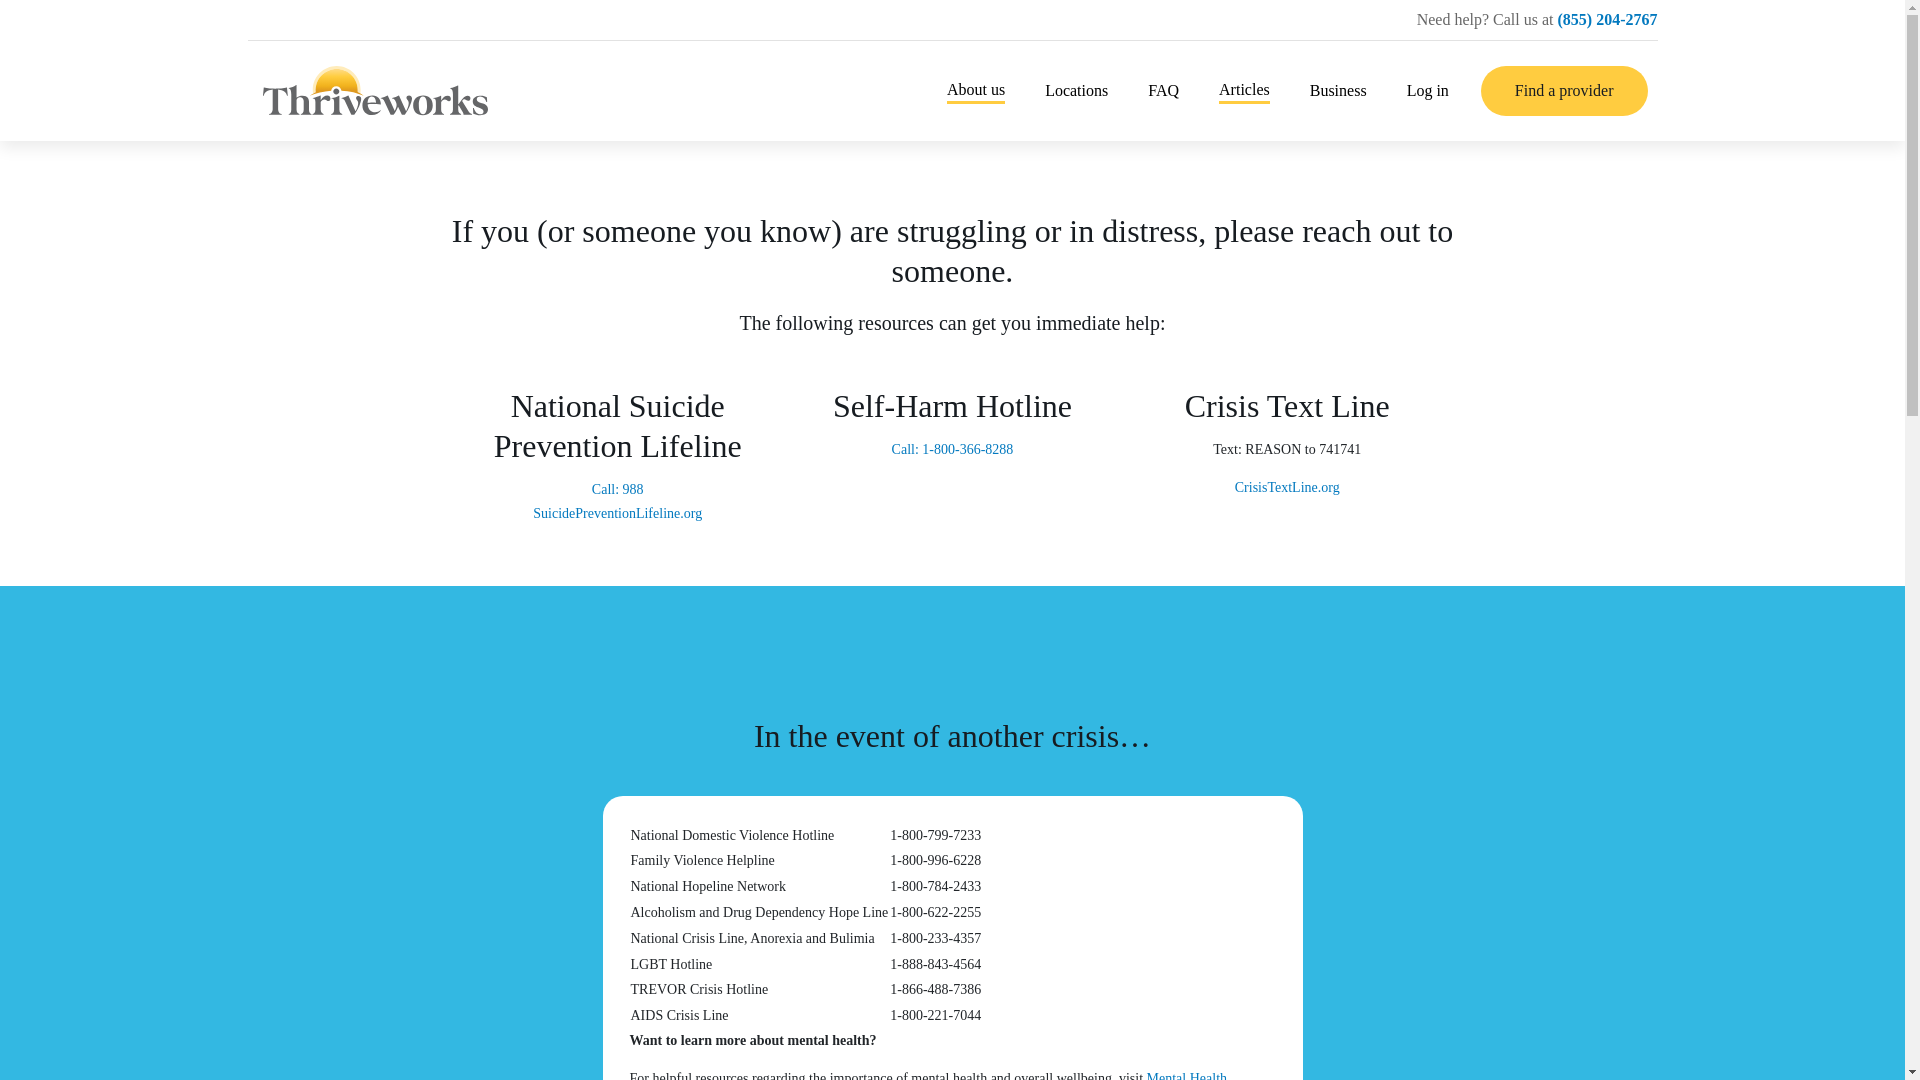 The height and width of the screenshot is (1080, 1920). I want to click on Locations, so click(1076, 90).